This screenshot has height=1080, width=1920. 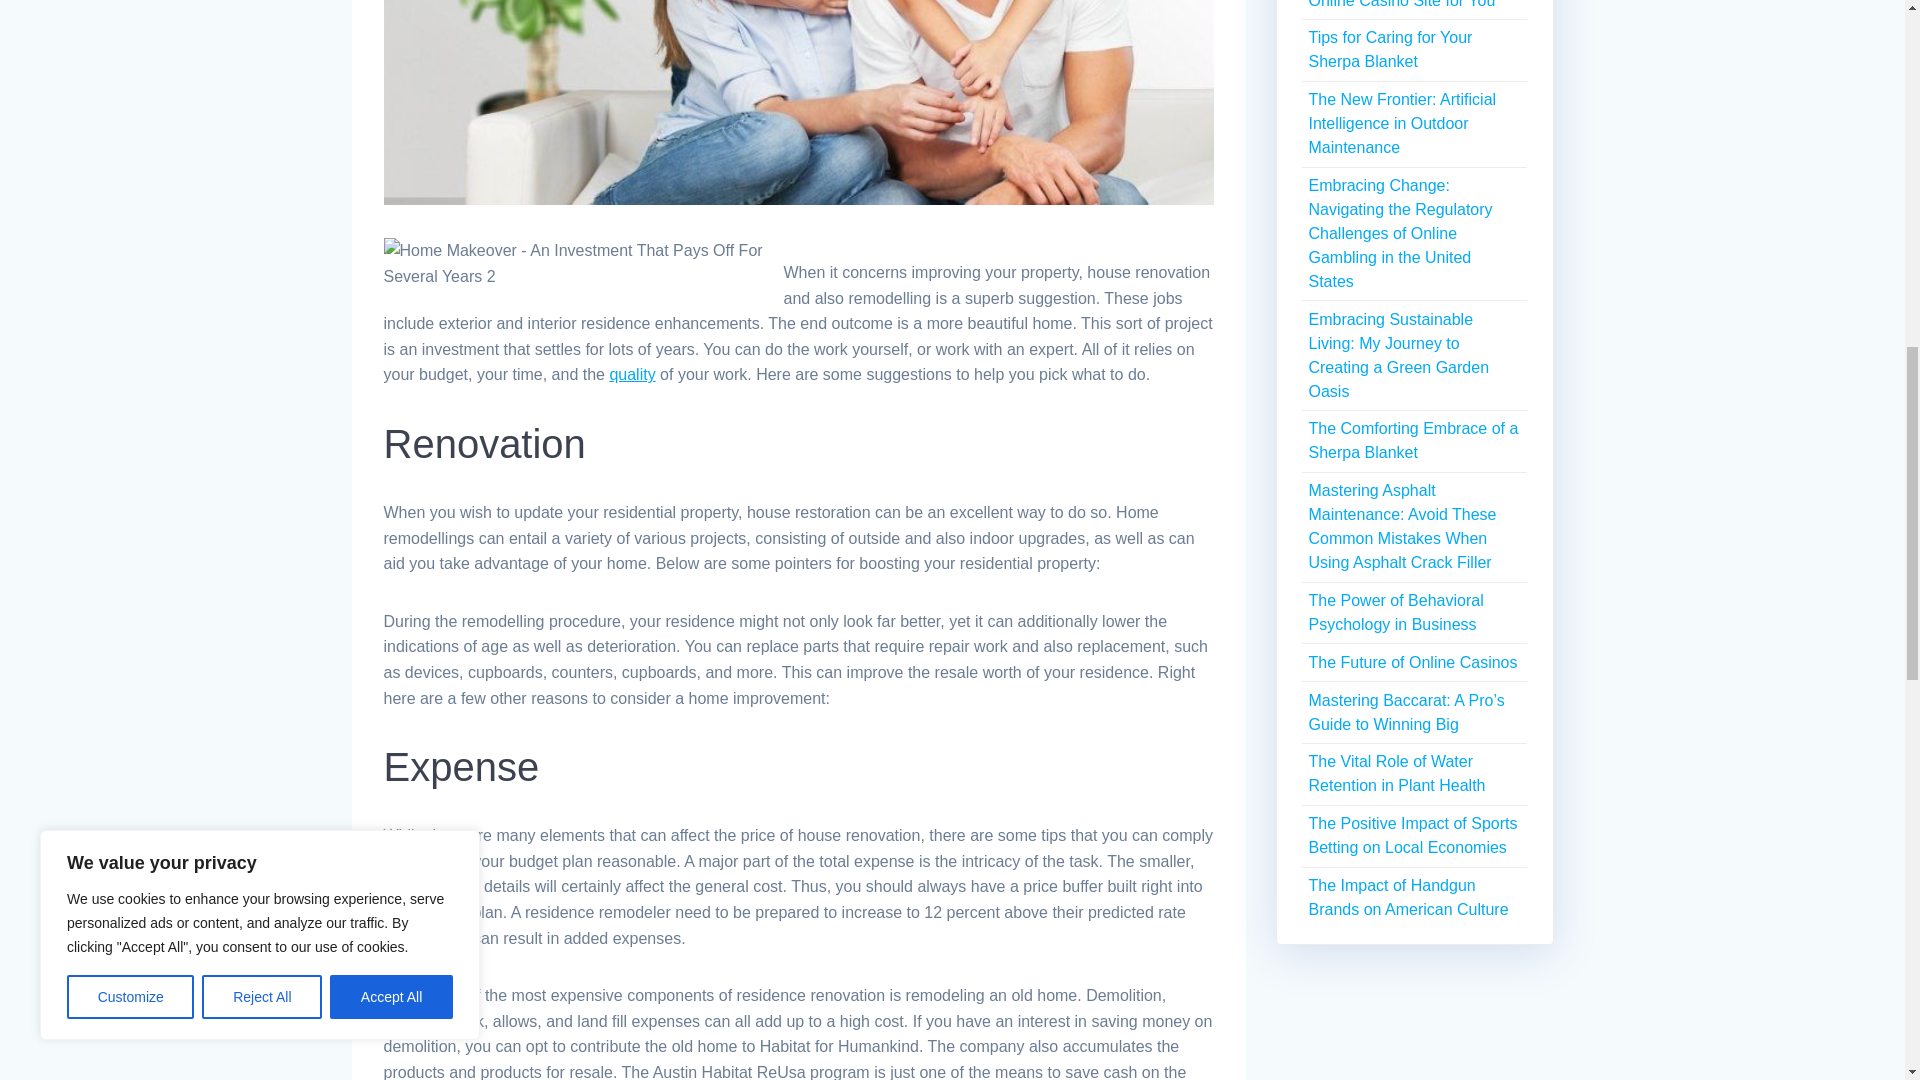 What do you see at coordinates (1401, 4) in the screenshot?
I see `How to Find the Perfect Online Casino Site for You` at bounding box center [1401, 4].